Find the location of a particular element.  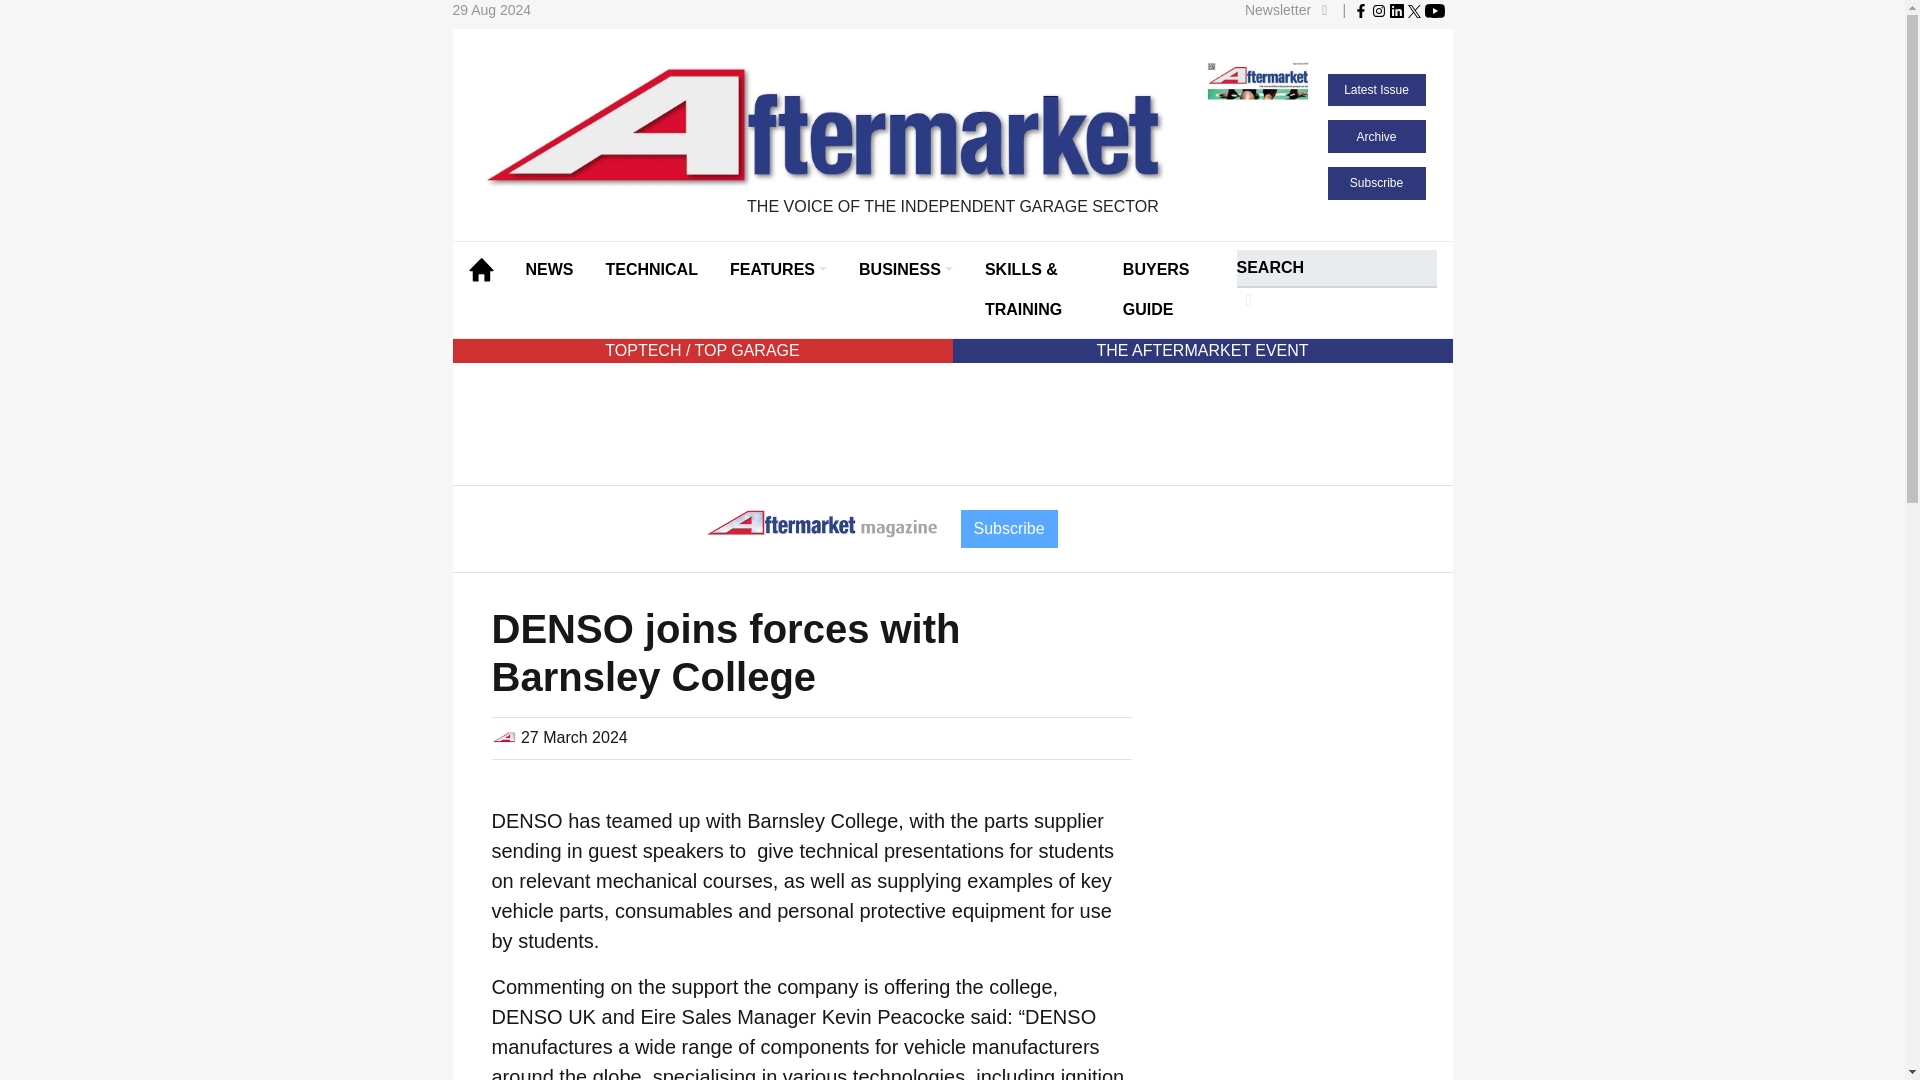

Newsletter is located at coordinates (1289, 10).